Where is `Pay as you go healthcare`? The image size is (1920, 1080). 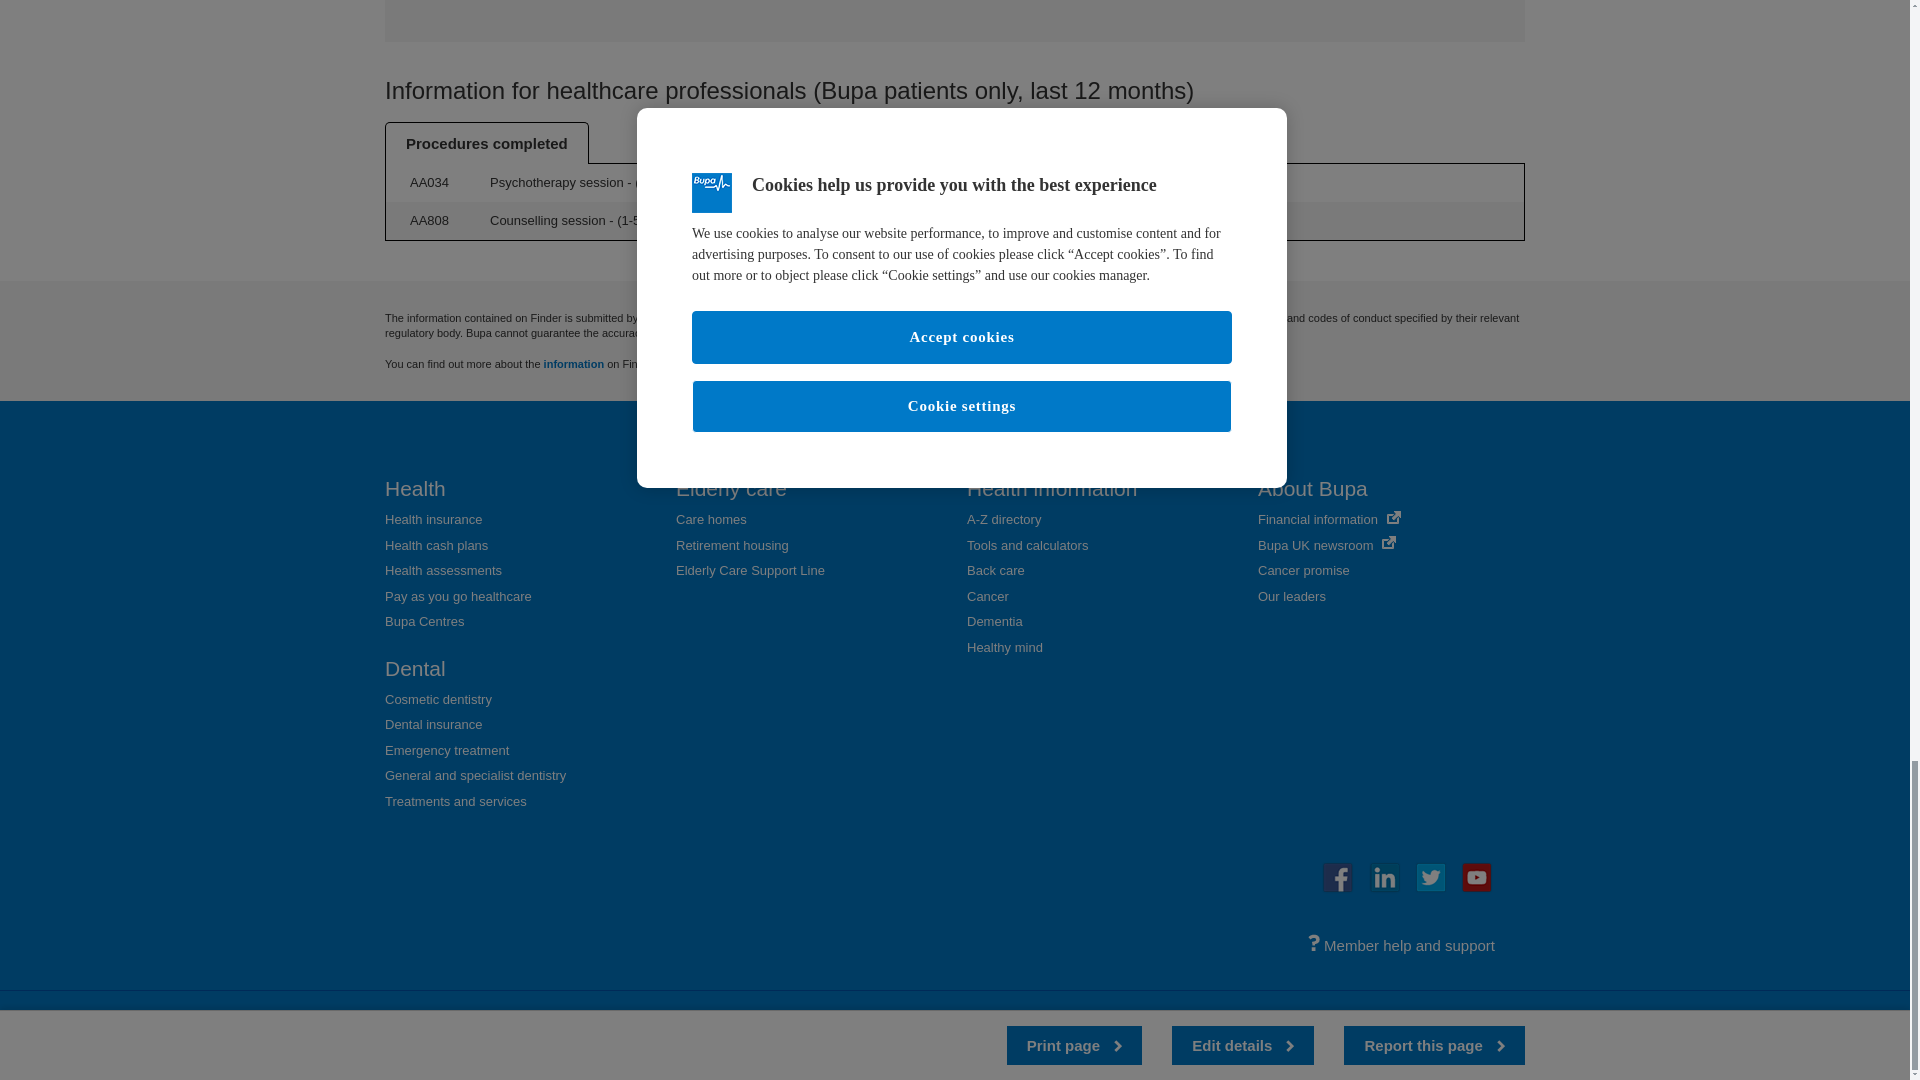 Pay as you go healthcare is located at coordinates (458, 596).